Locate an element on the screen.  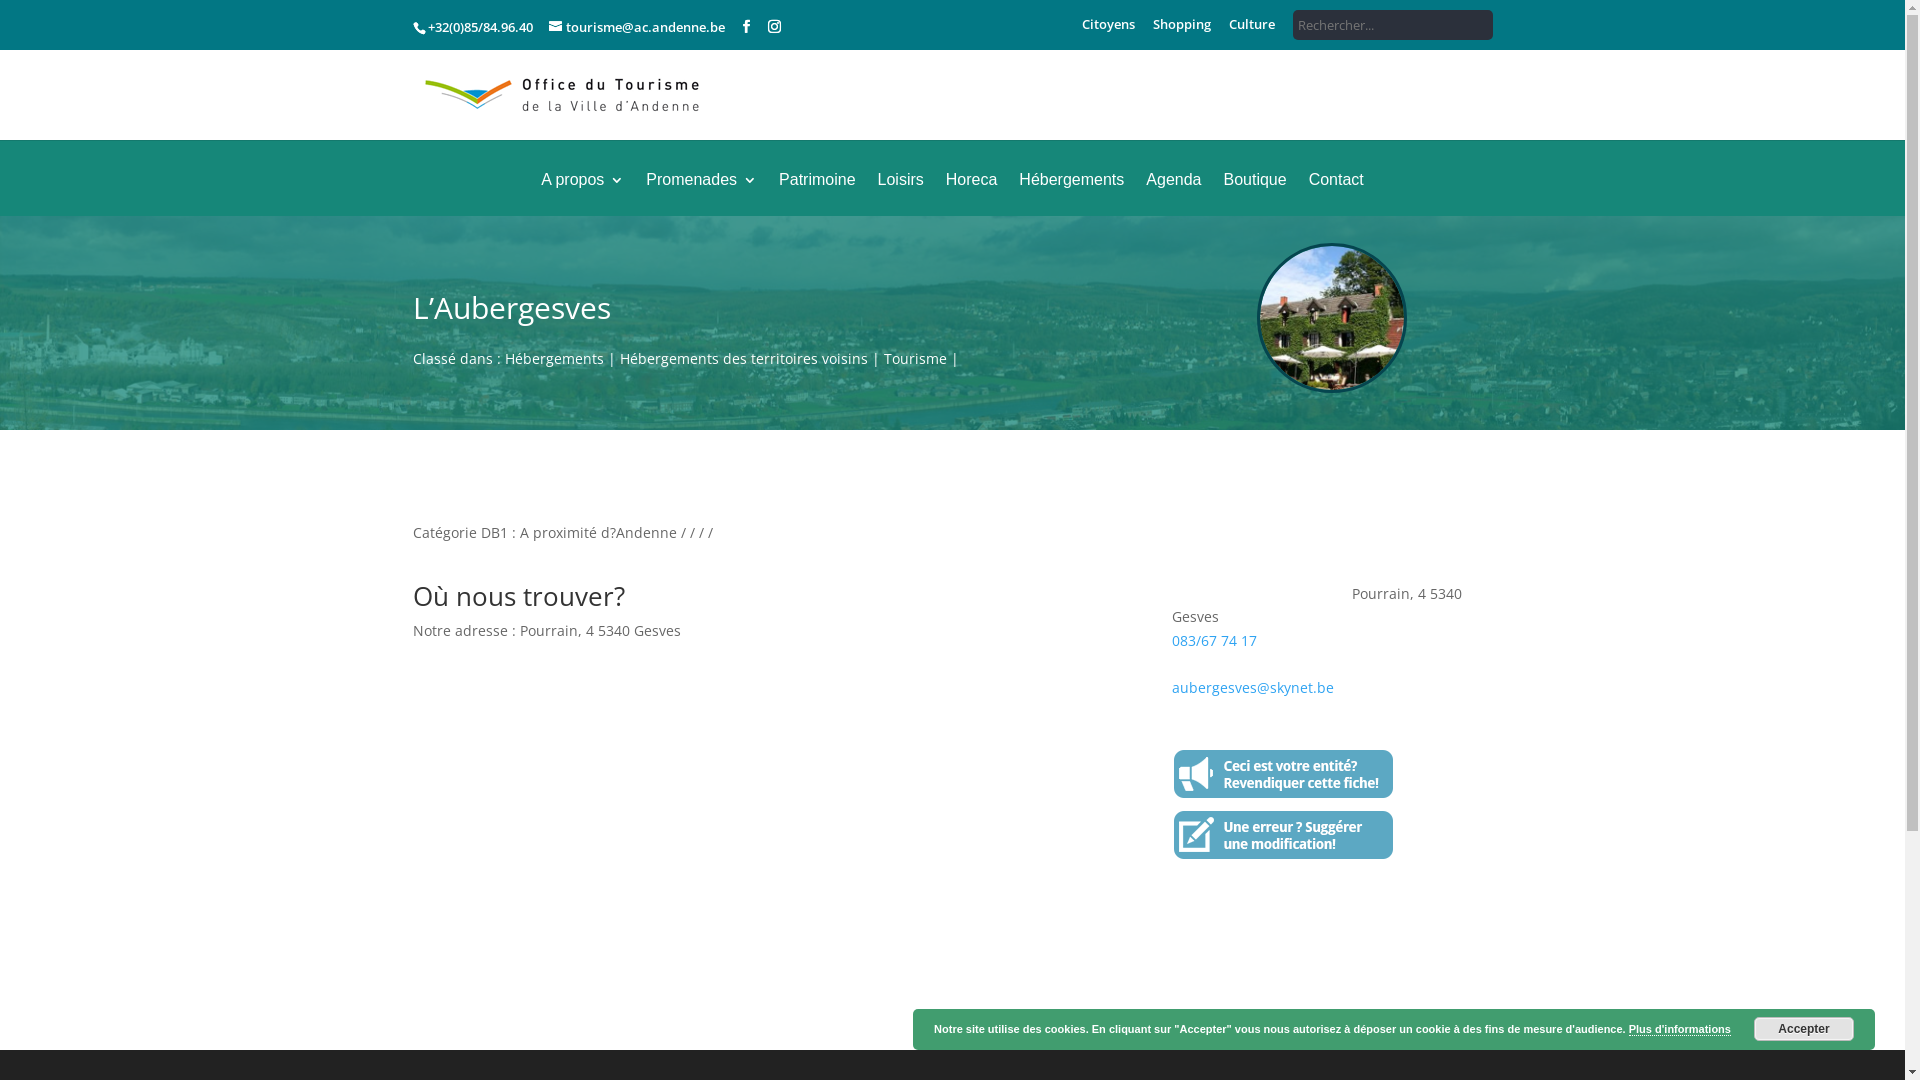
Accepter is located at coordinates (1804, 1029).